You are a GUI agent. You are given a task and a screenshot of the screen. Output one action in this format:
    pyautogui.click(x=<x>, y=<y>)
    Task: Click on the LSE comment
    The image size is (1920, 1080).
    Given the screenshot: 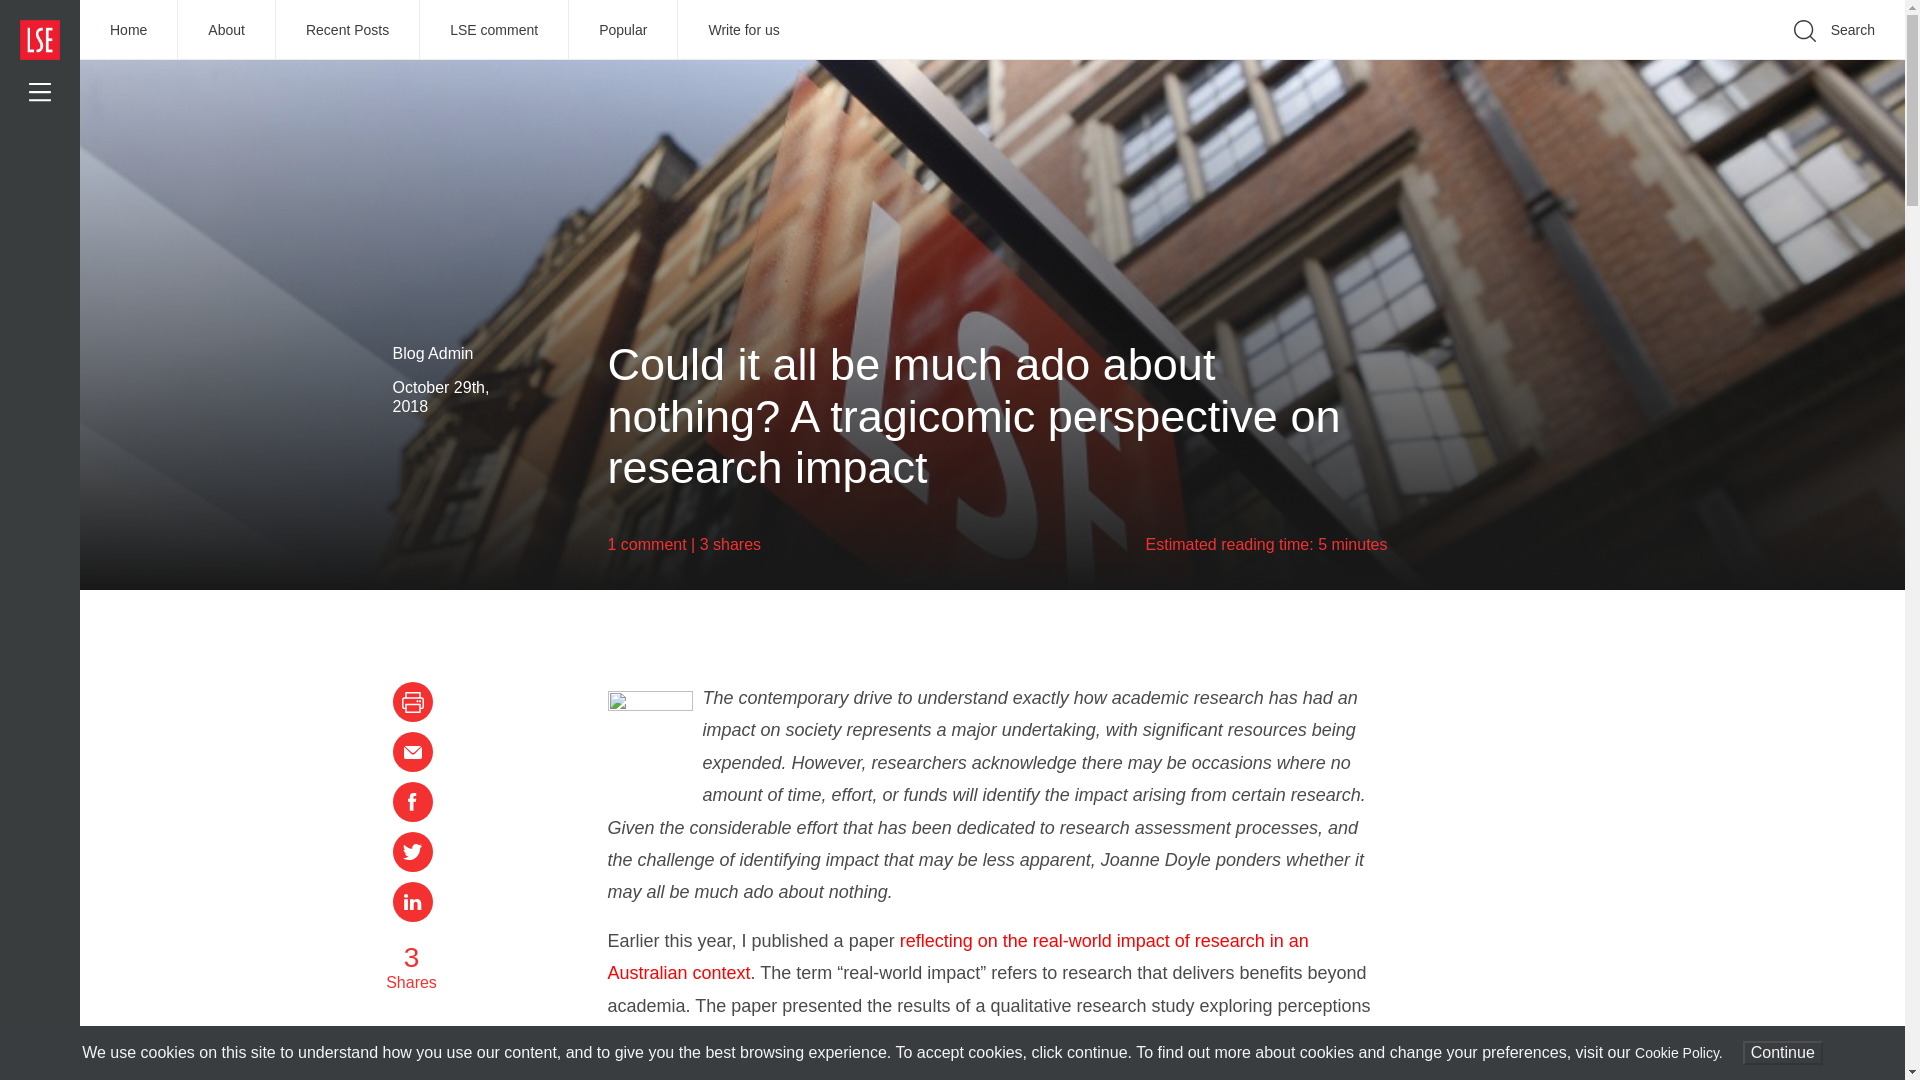 What is the action you would take?
    pyautogui.click(x=494, y=30)
    